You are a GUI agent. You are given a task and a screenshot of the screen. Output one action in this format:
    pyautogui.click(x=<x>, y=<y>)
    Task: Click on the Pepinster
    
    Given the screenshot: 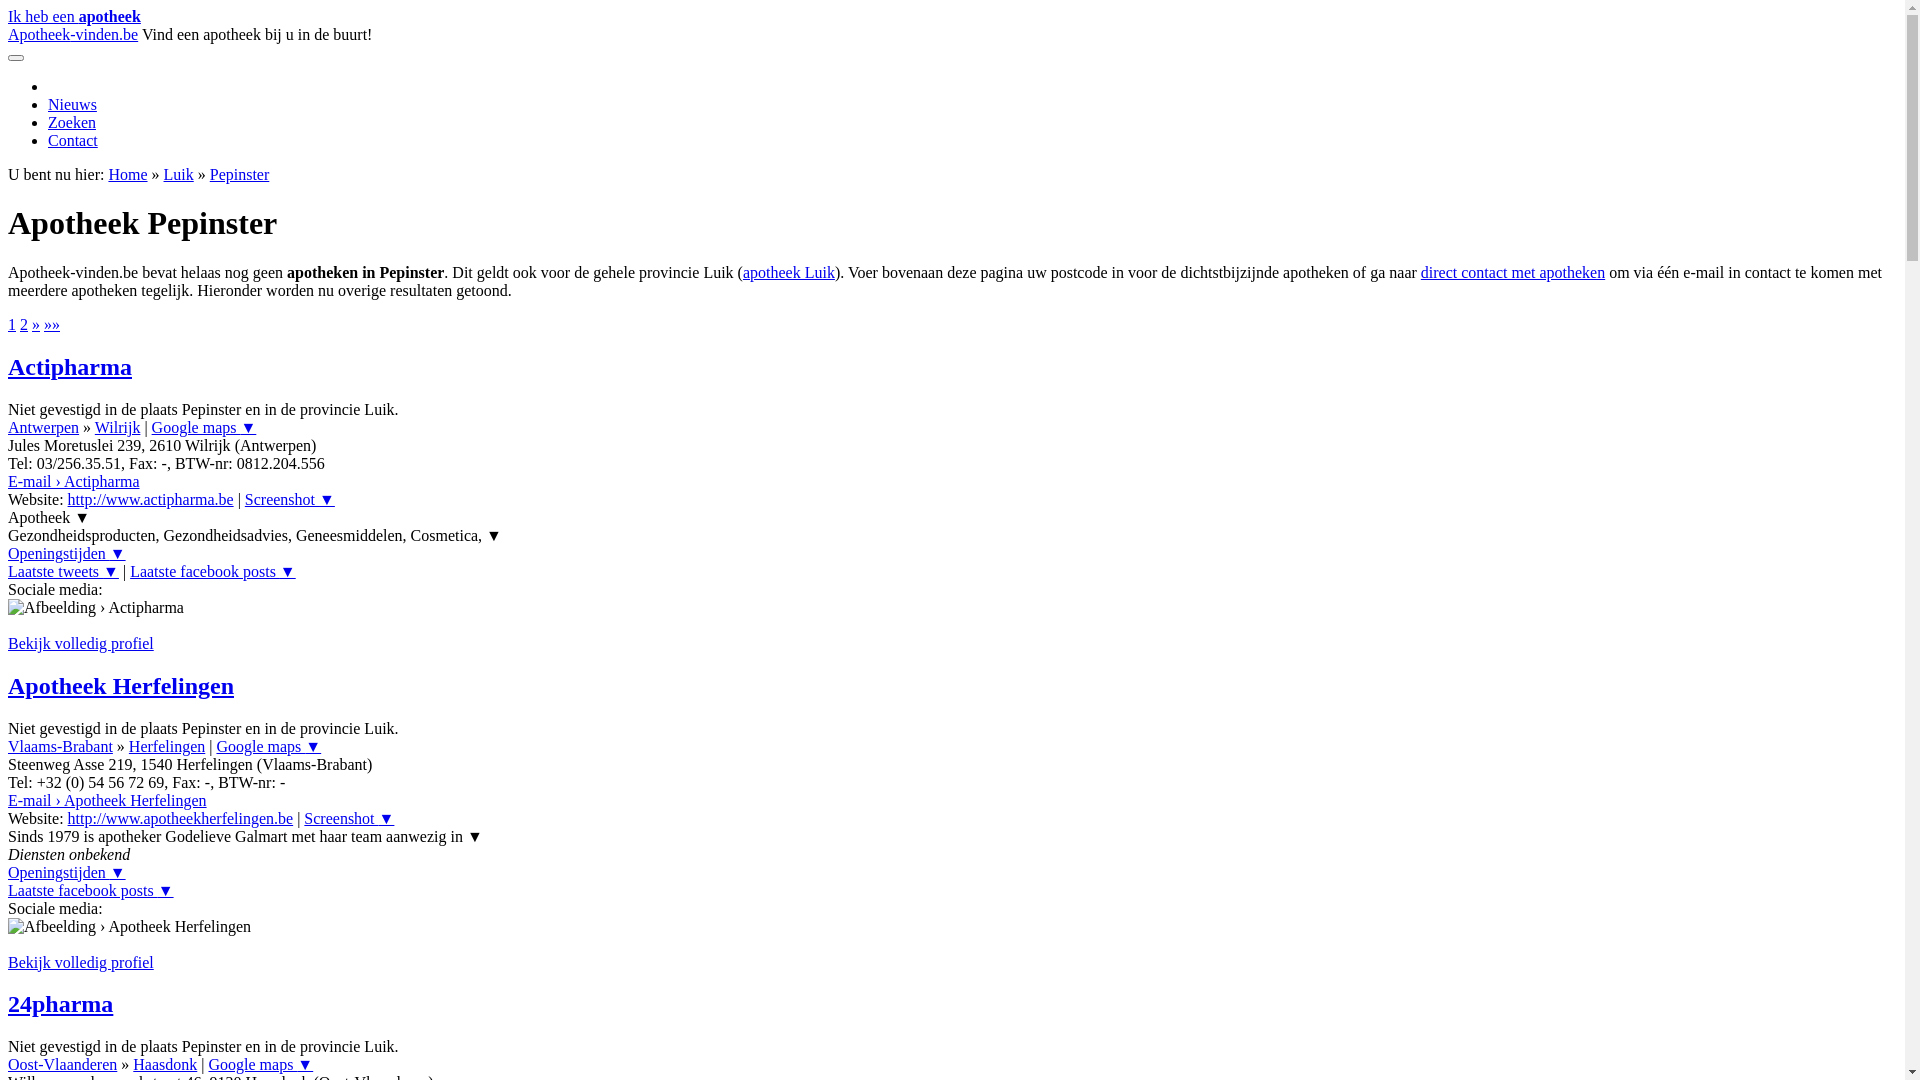 What is the action you would take?
    pyautogui.click(x=240, y=174)
    